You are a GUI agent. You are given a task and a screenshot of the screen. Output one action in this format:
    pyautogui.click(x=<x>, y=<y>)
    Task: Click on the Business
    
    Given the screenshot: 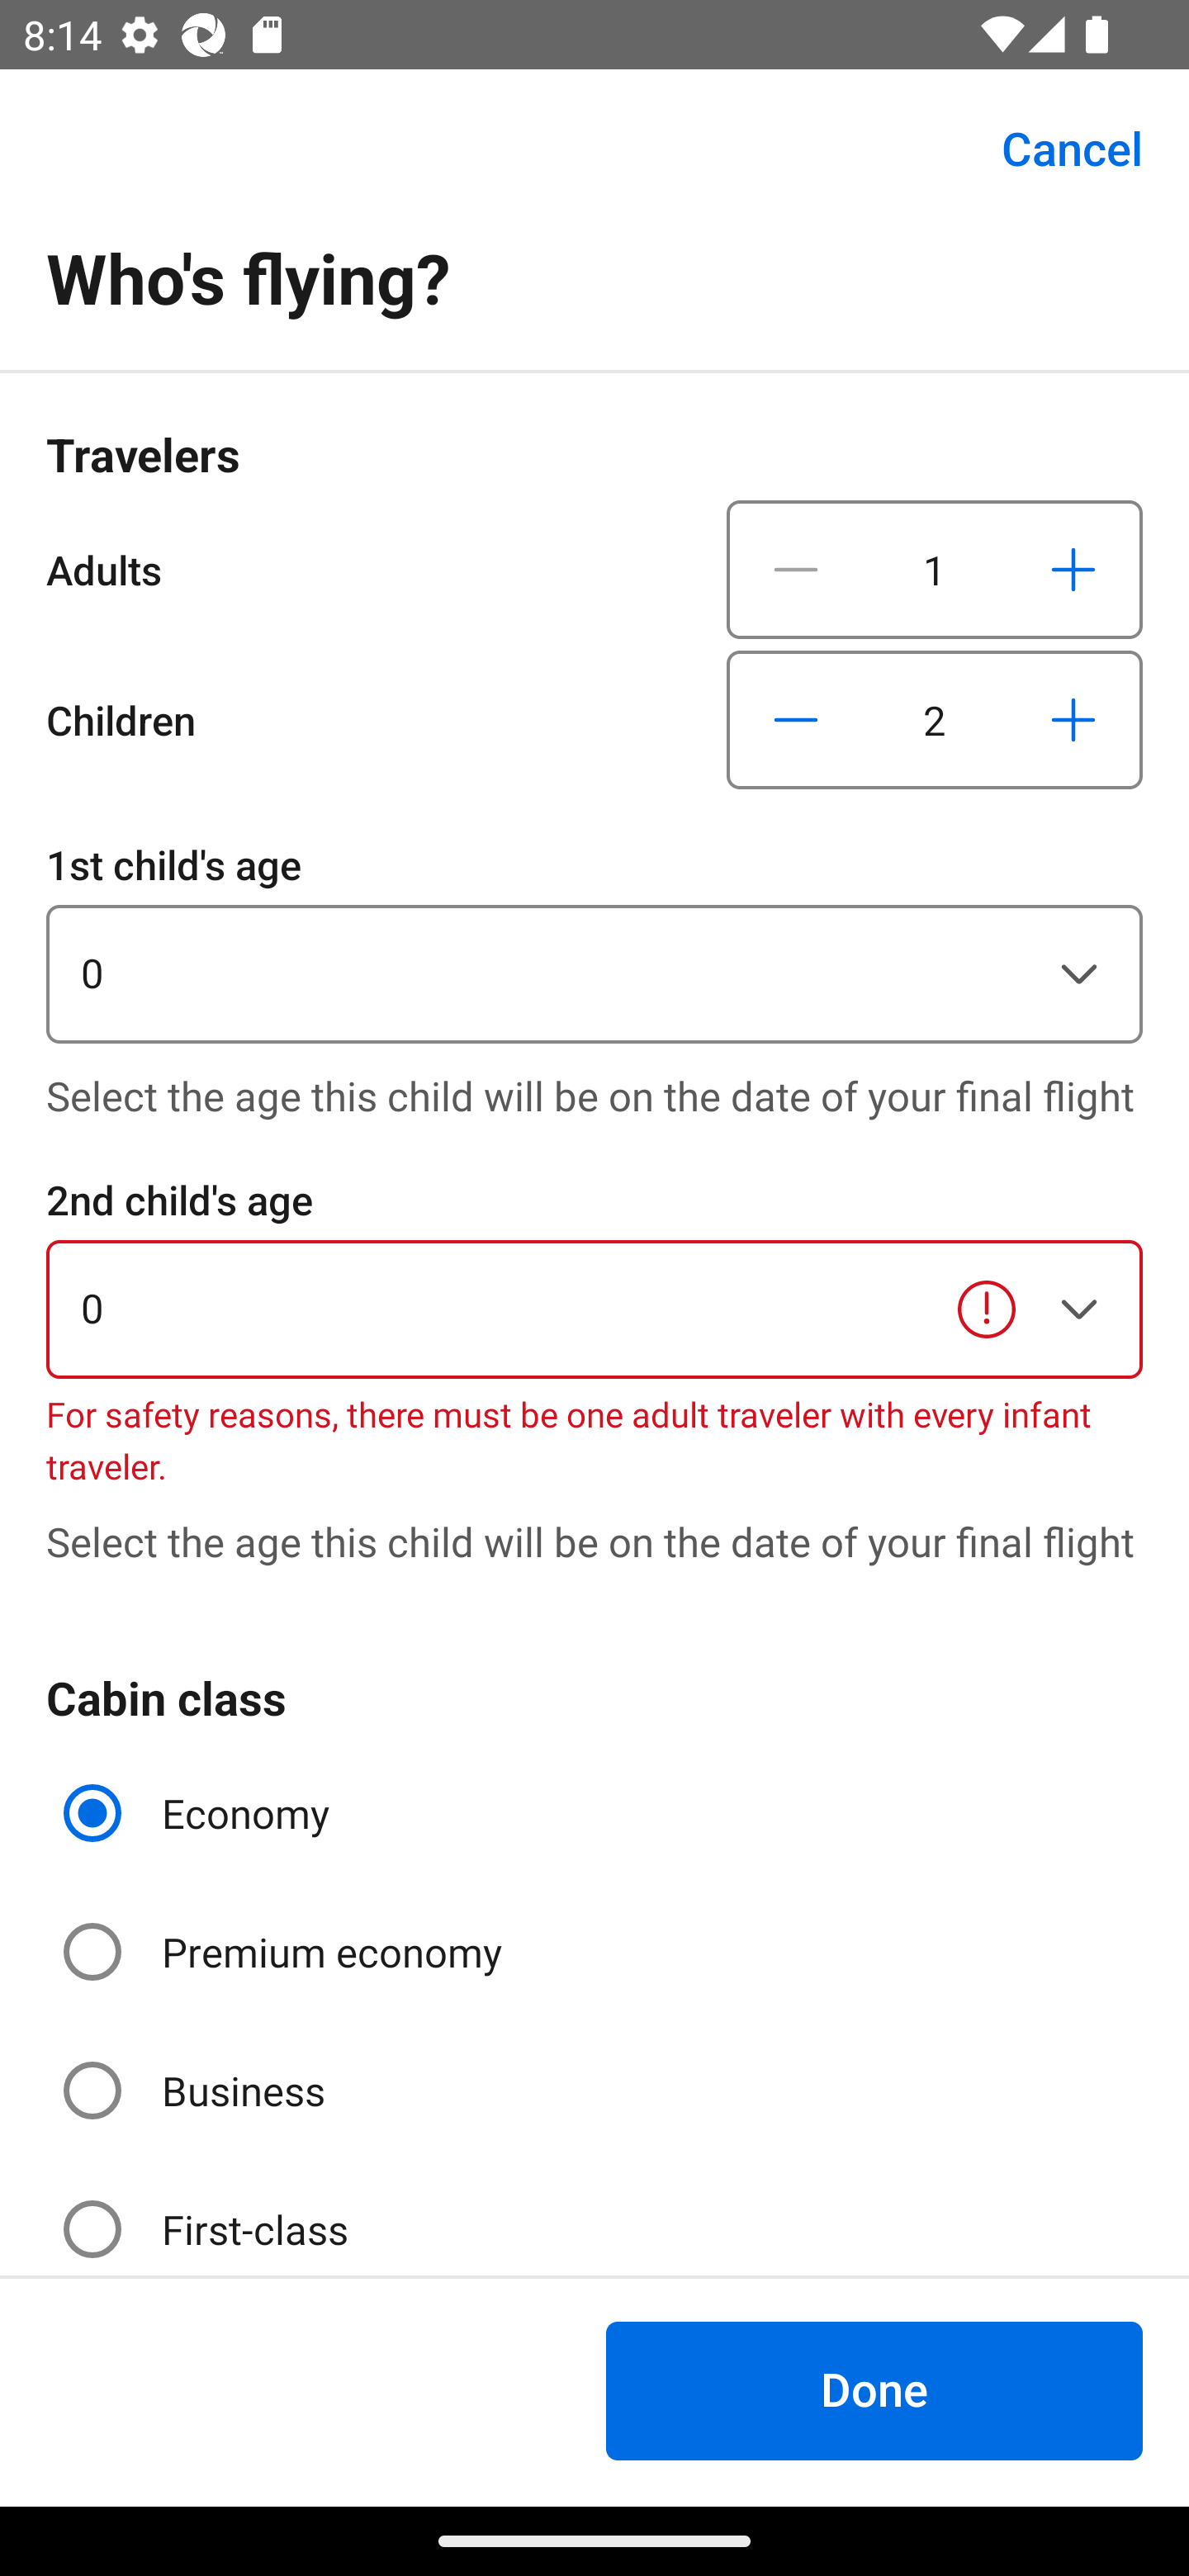 What is the action you would take?
    pyautogui.click(x=197, y=2091)
    